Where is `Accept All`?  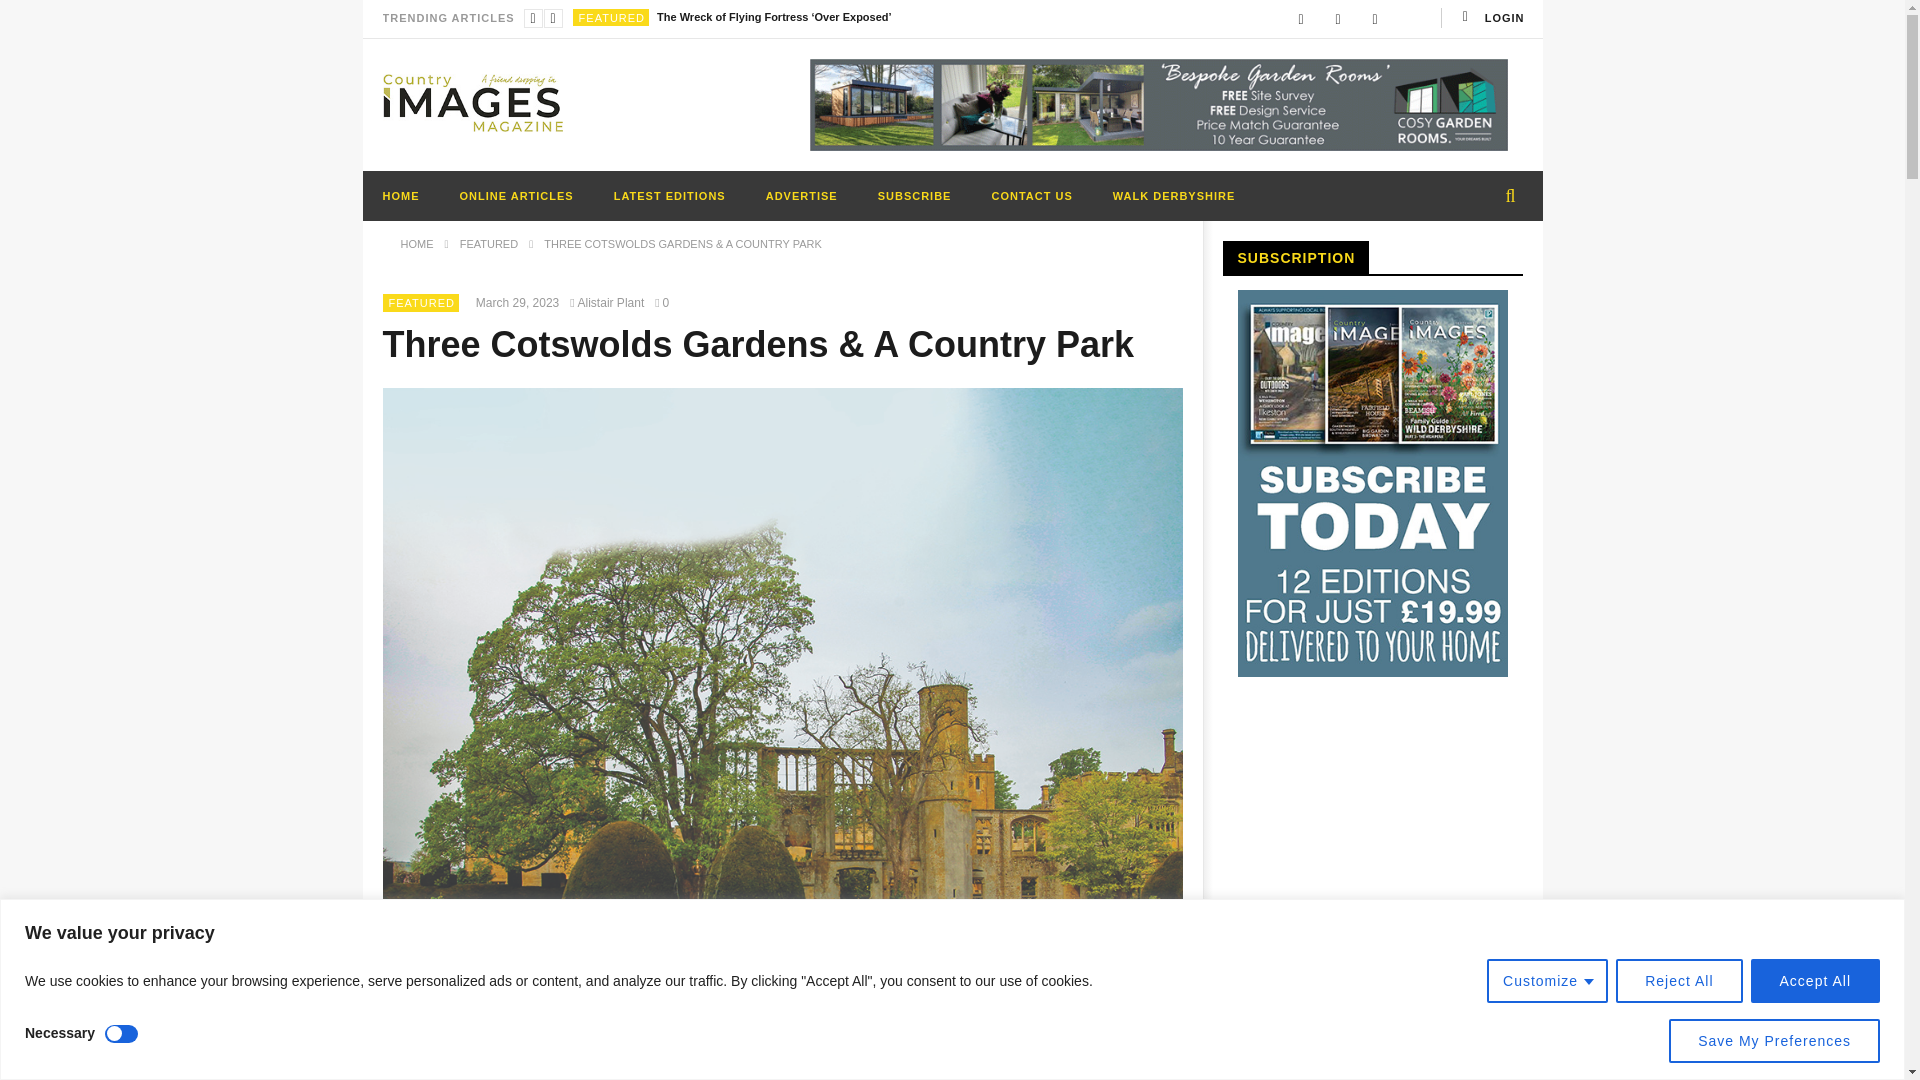
Accept All is located at coordinates (1815, 980).